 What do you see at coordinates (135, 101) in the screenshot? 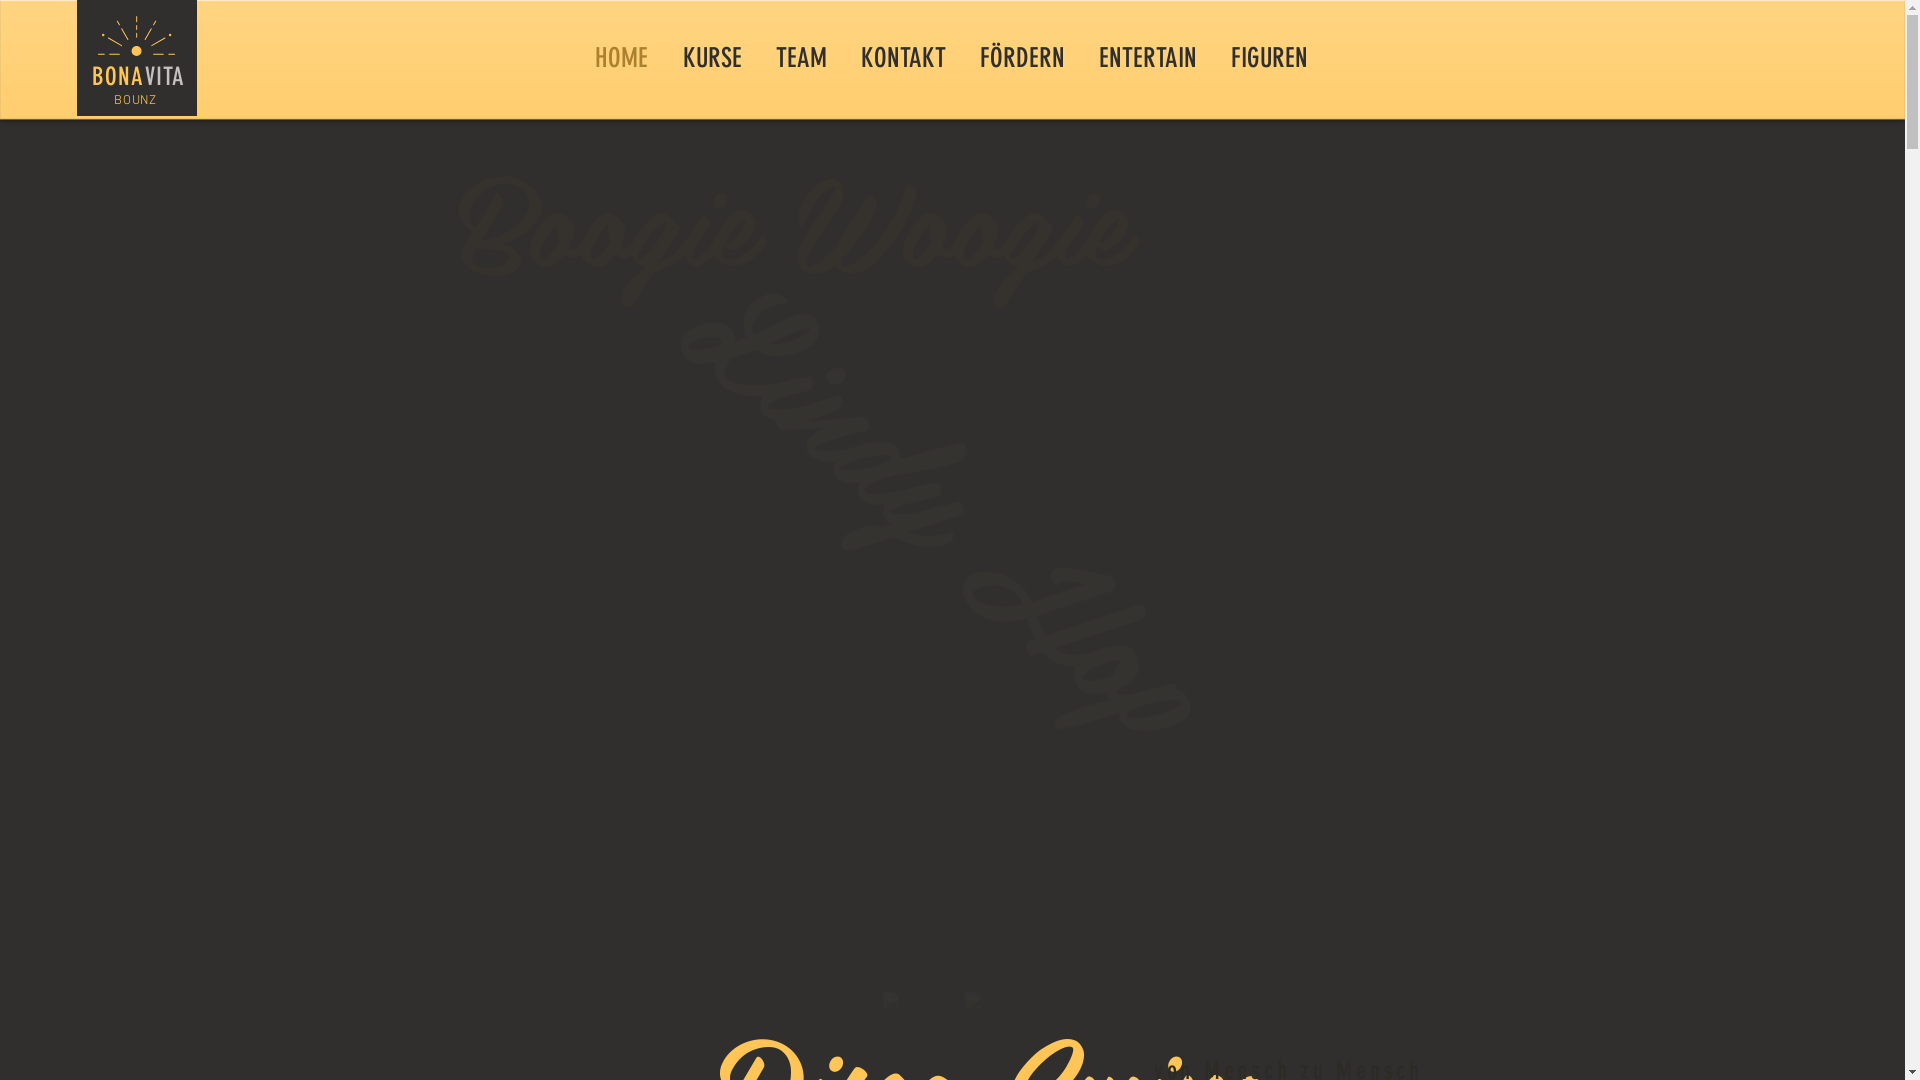
I see `BOUNZ` at bounding box center [135, 101].